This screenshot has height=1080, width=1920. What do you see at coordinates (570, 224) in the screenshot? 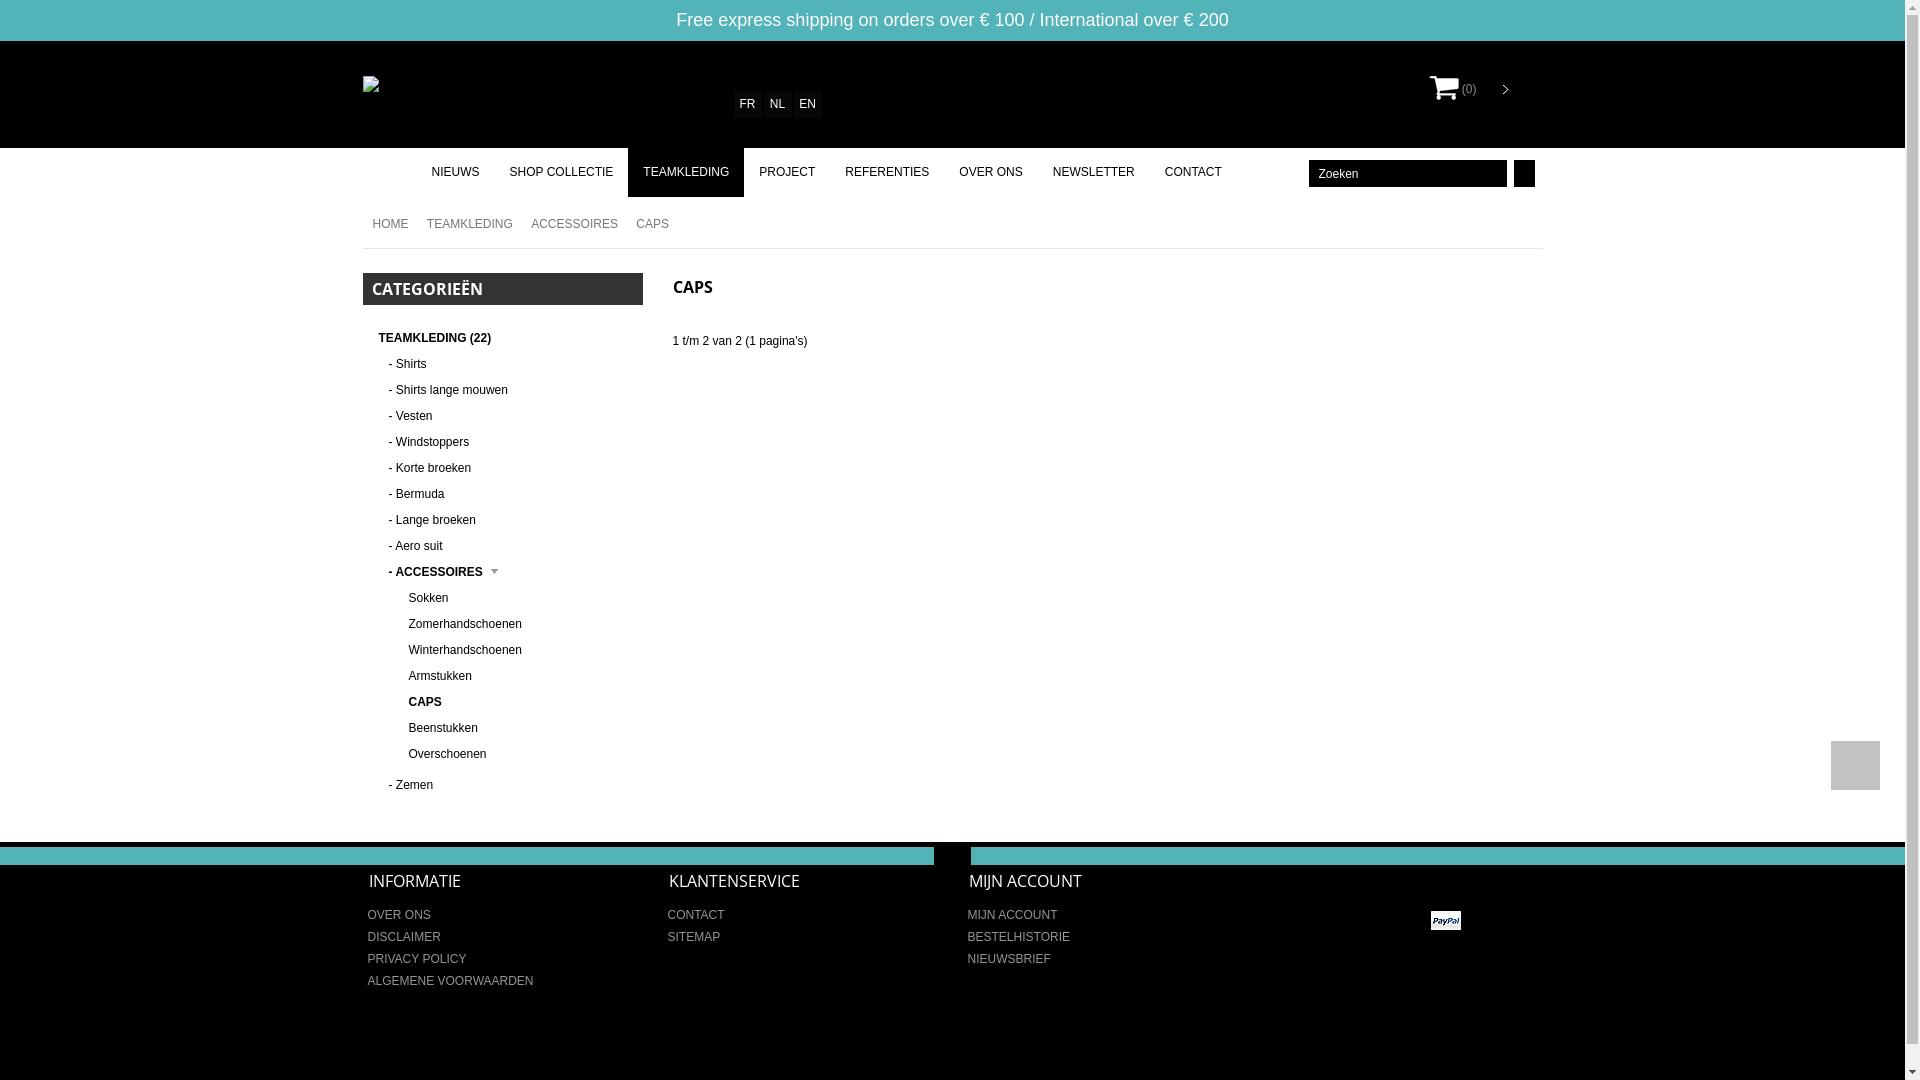
I see `ACCESSOIRES` at bounding box center [570, 224].